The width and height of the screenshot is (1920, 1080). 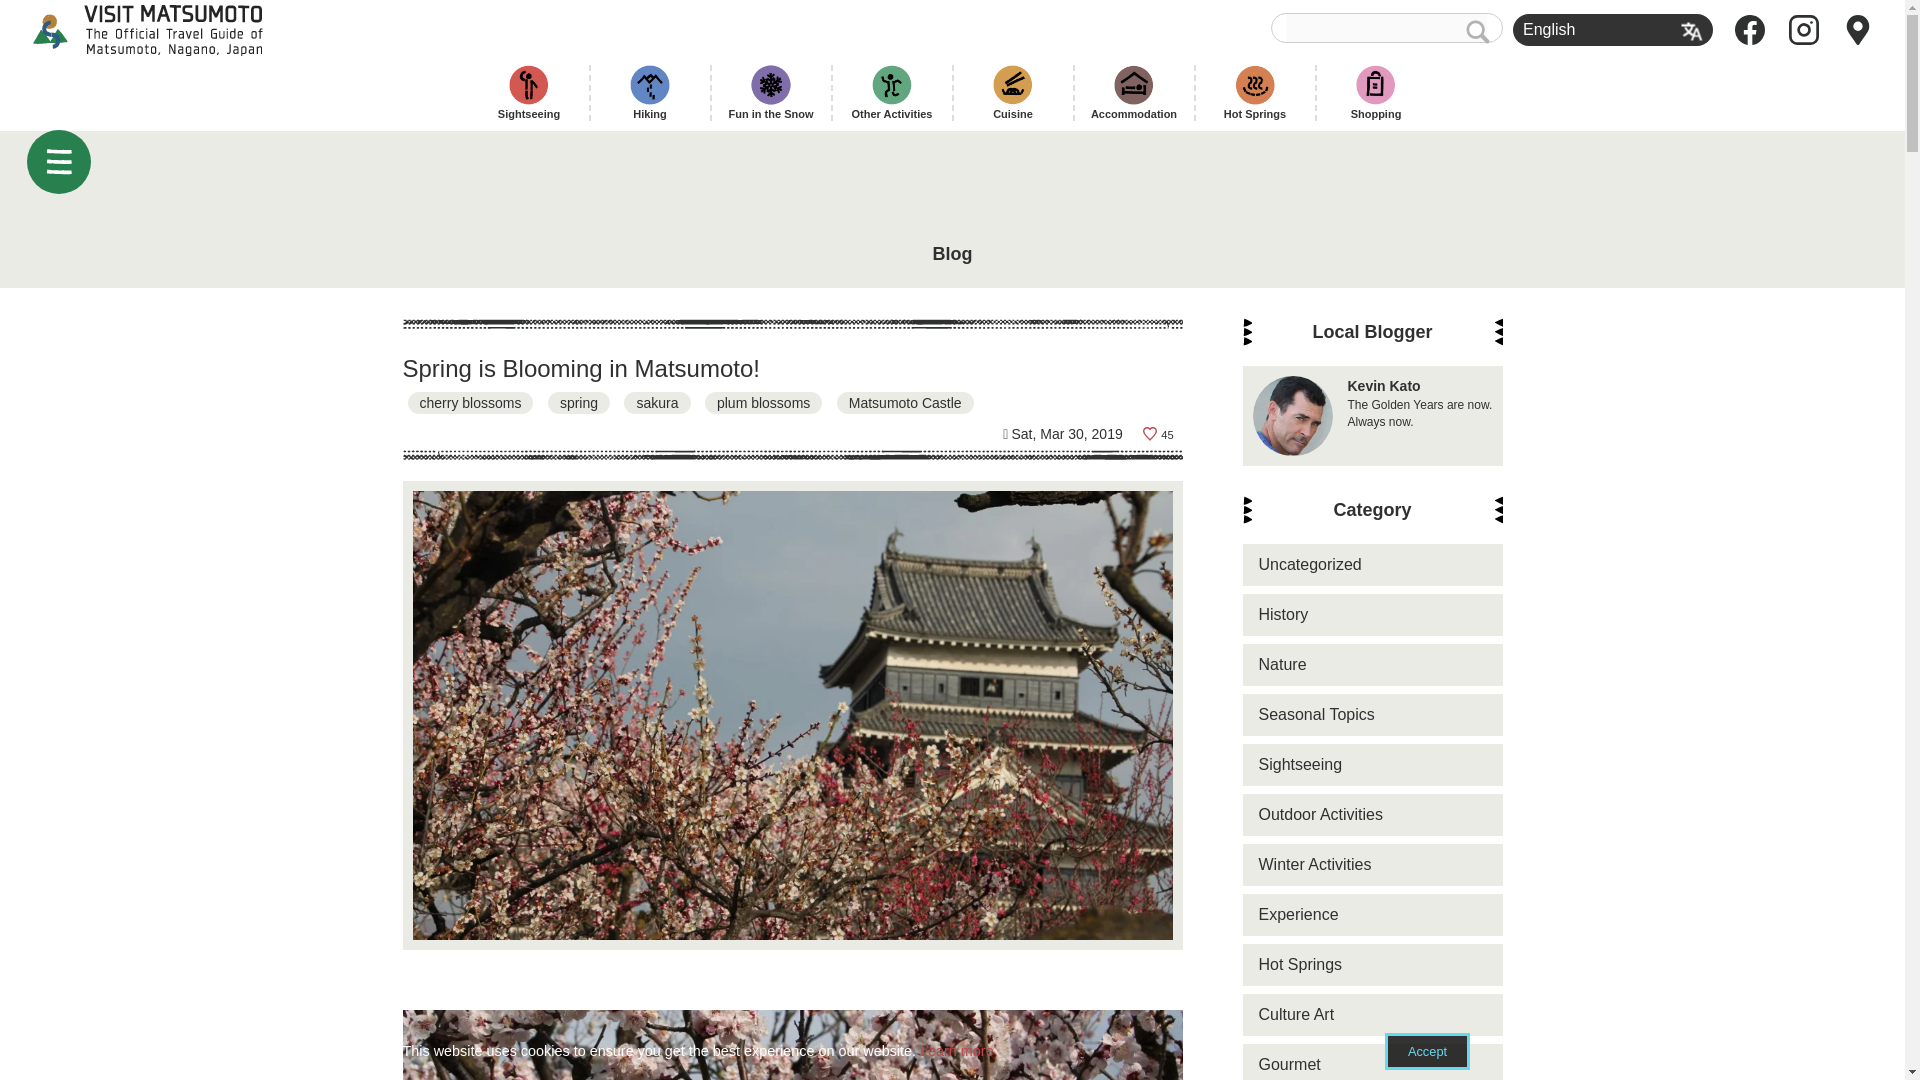 What do you see at coordinates (1372, 765) in the screenshot?
I see `Sightseeing` at bounding box center [1372, 765].